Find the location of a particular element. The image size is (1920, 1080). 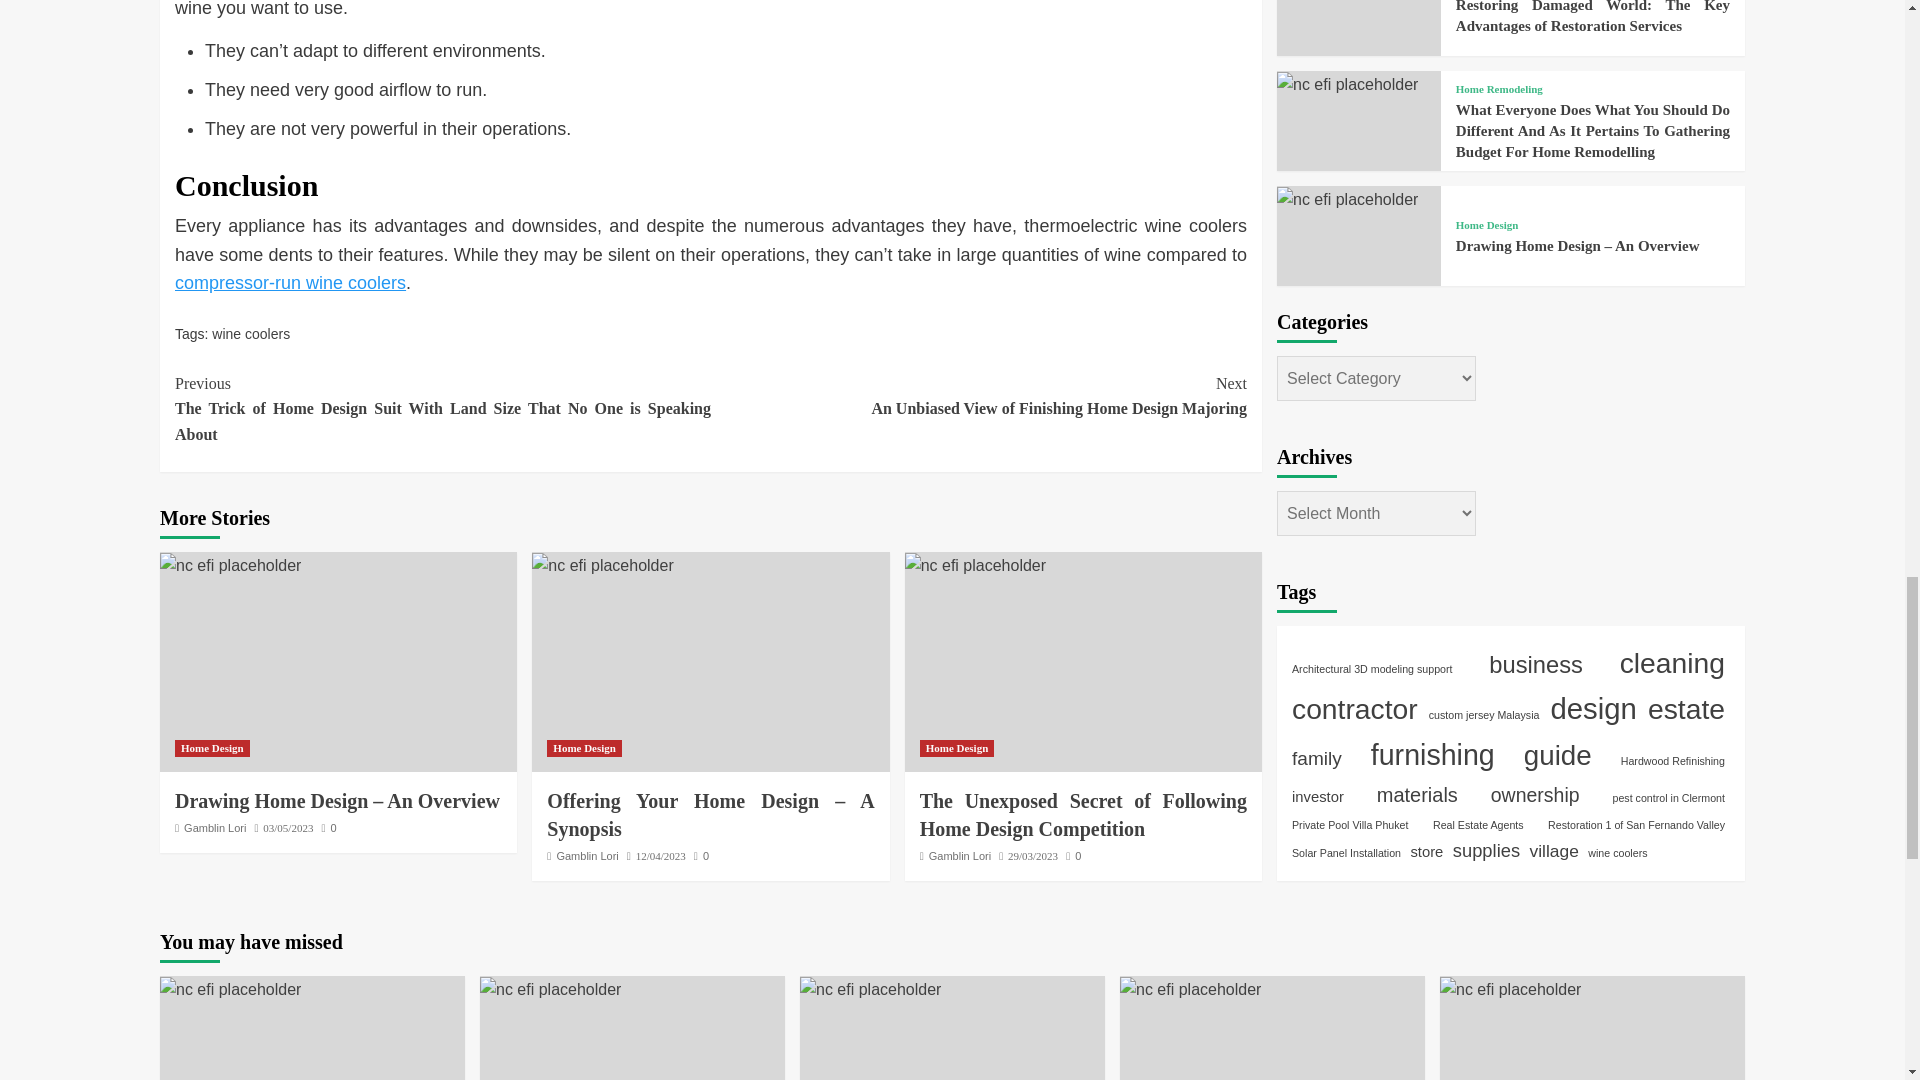

wine coolers is located at coordinates (250, 334).